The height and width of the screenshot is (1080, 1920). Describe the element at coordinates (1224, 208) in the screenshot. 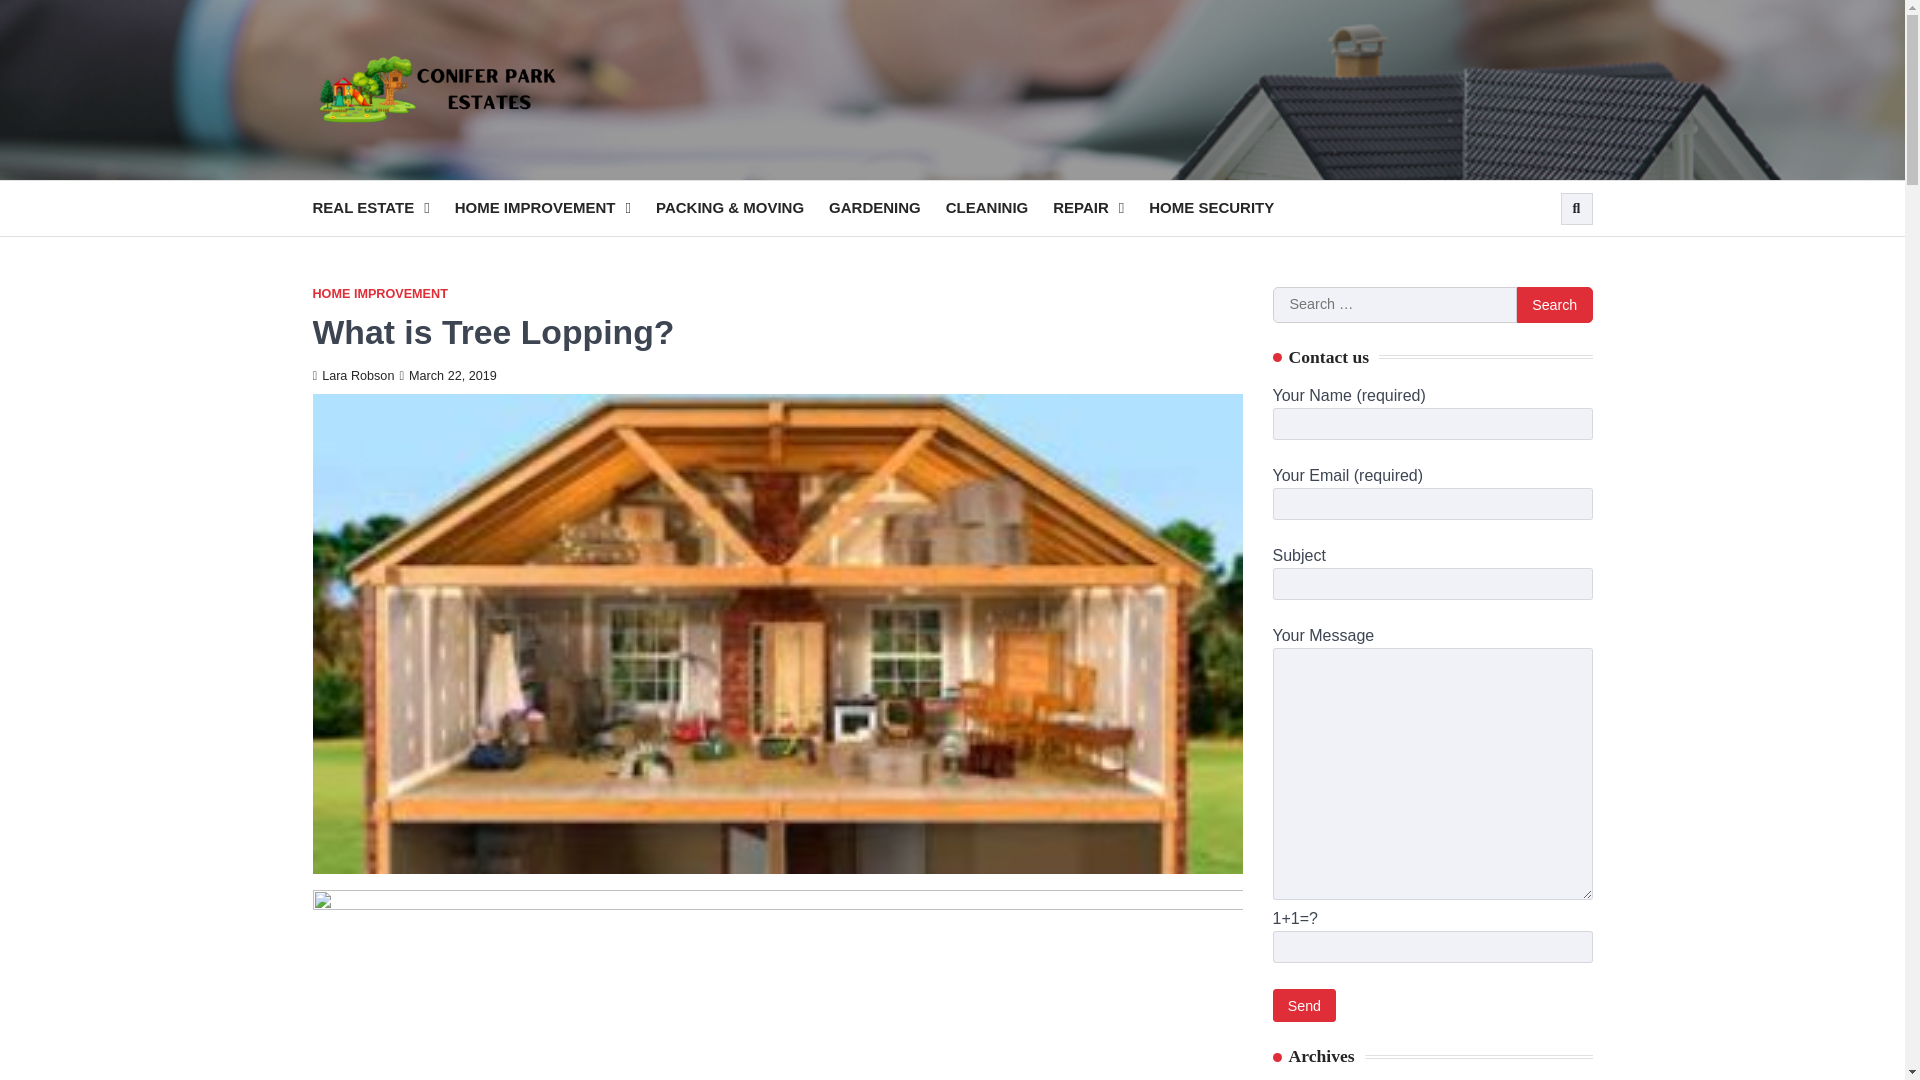

I see `HOME SECURITY` at that location.